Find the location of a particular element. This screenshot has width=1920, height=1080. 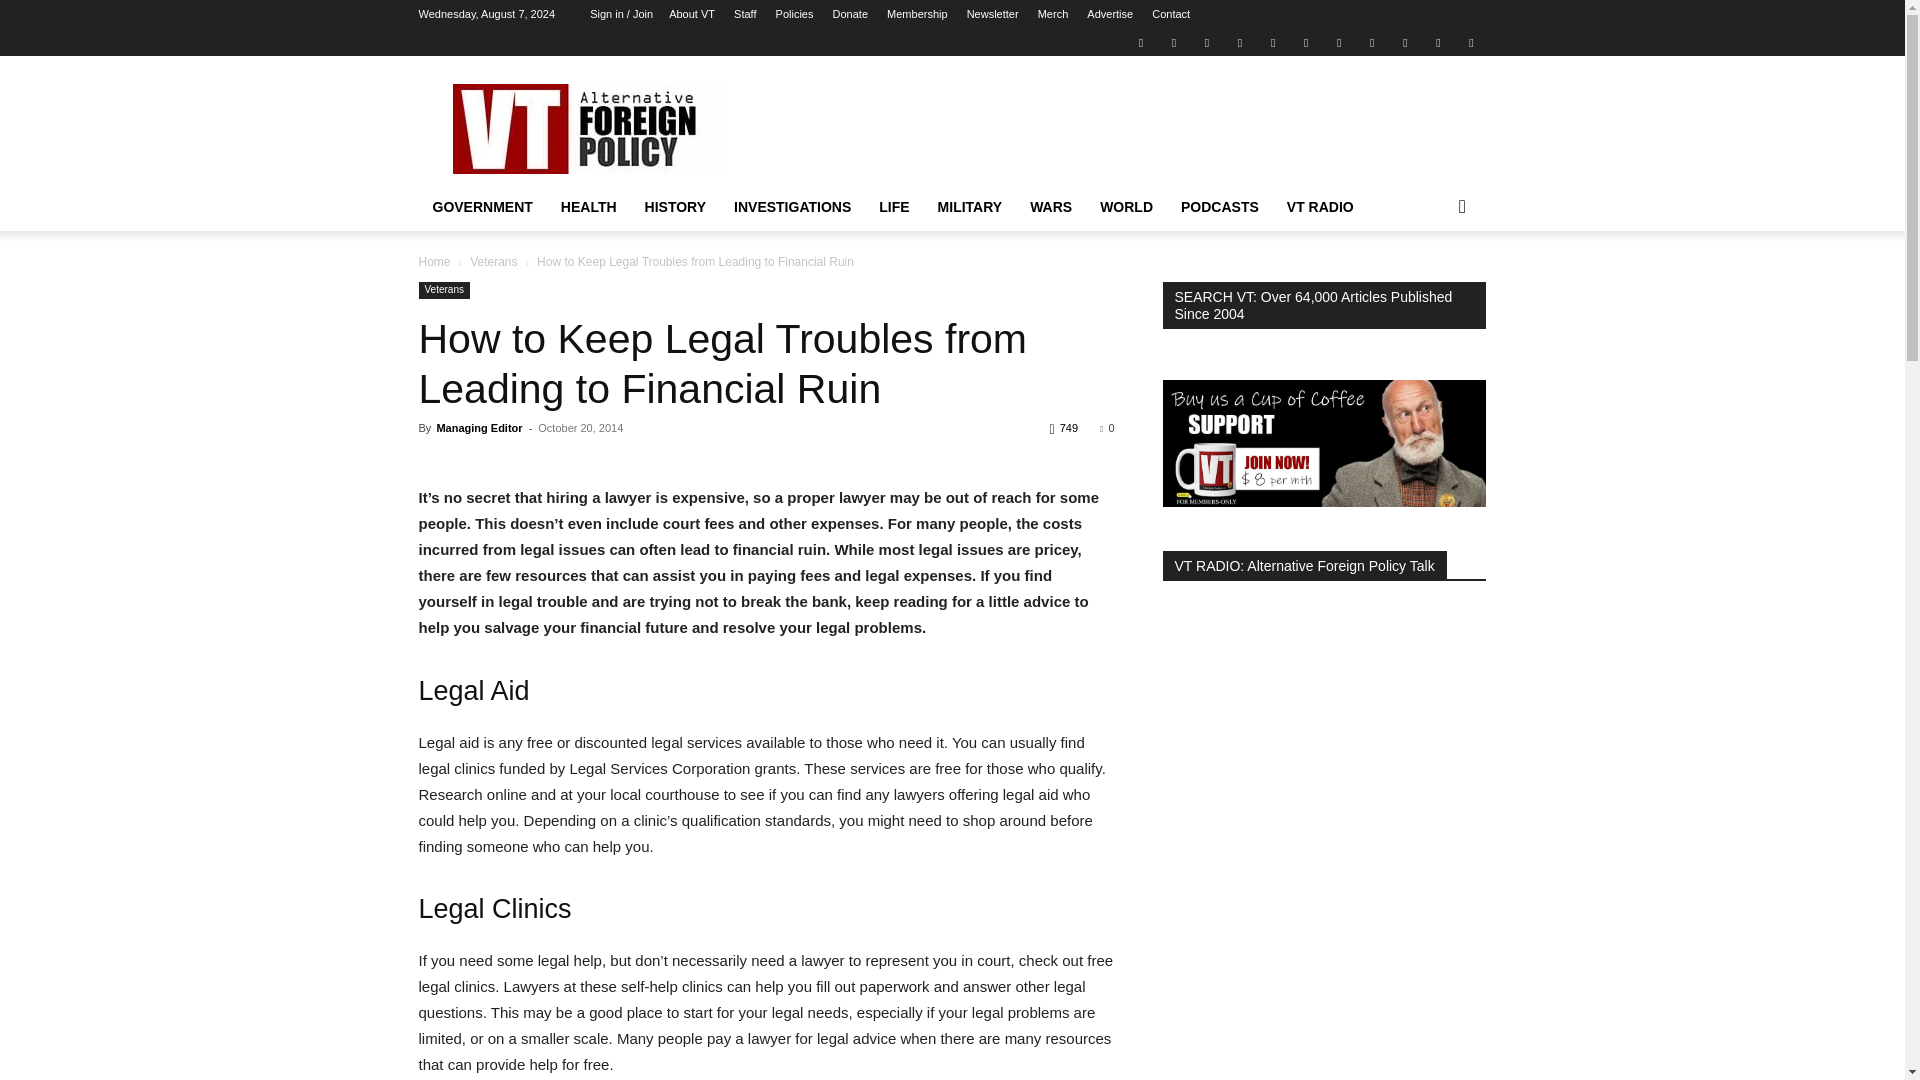

Facebook is located at coordinates (1174, 42).